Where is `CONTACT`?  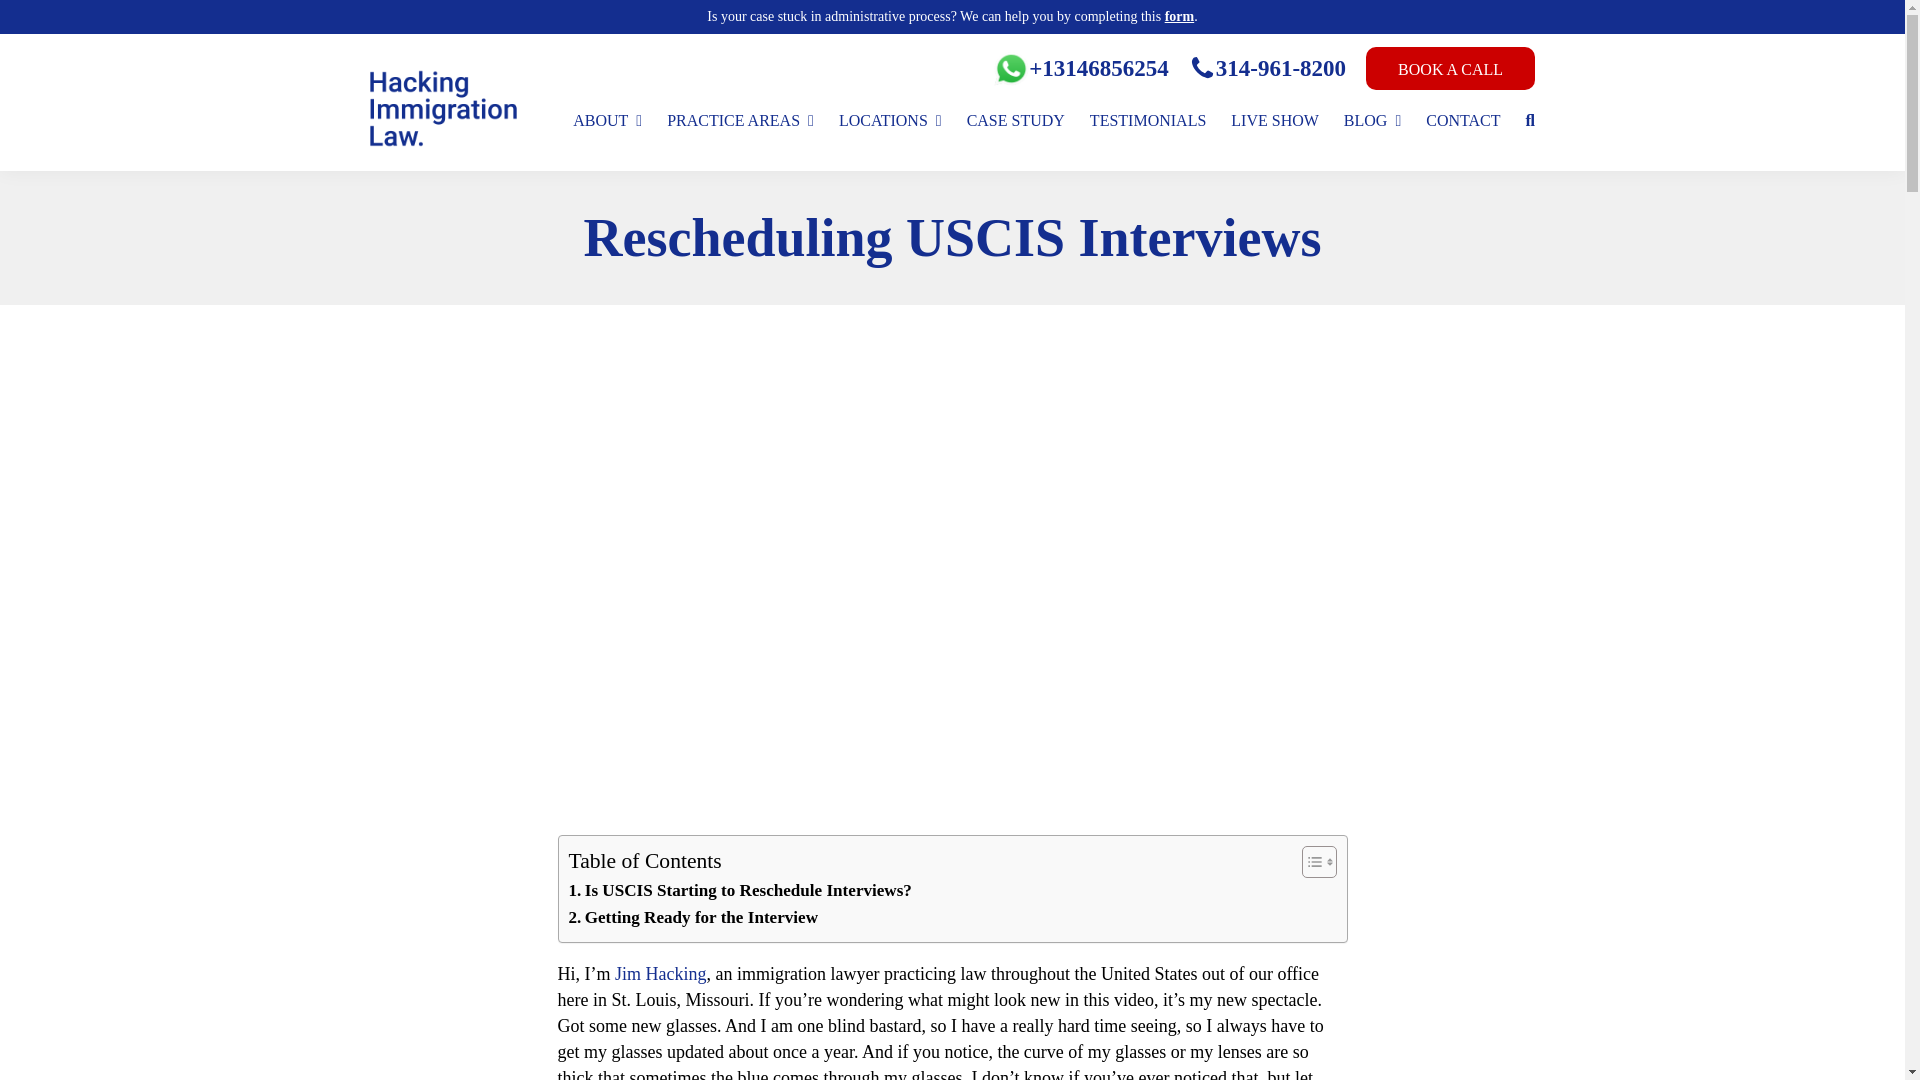 CONTACT is located at coordinates (1462, 120).